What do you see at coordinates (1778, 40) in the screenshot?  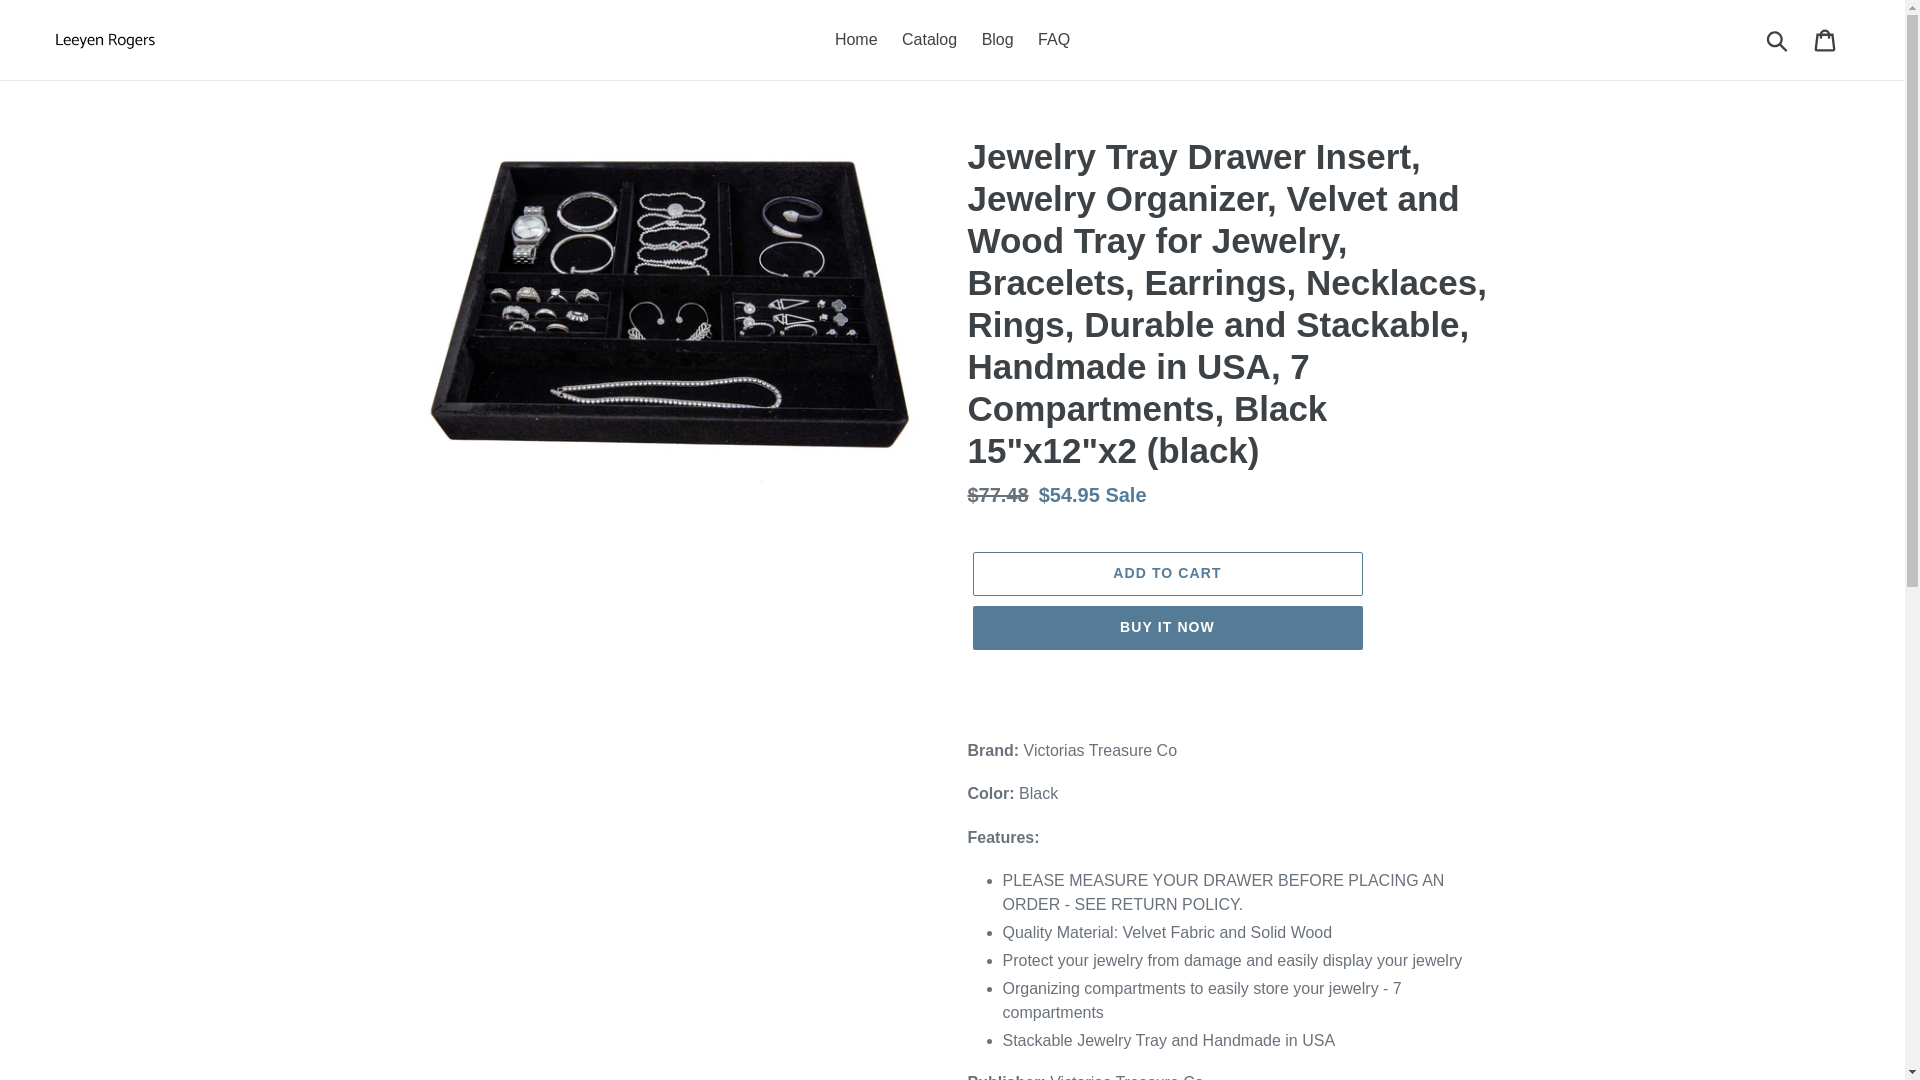 I see `Submit` at bounding box center [1778, 40].